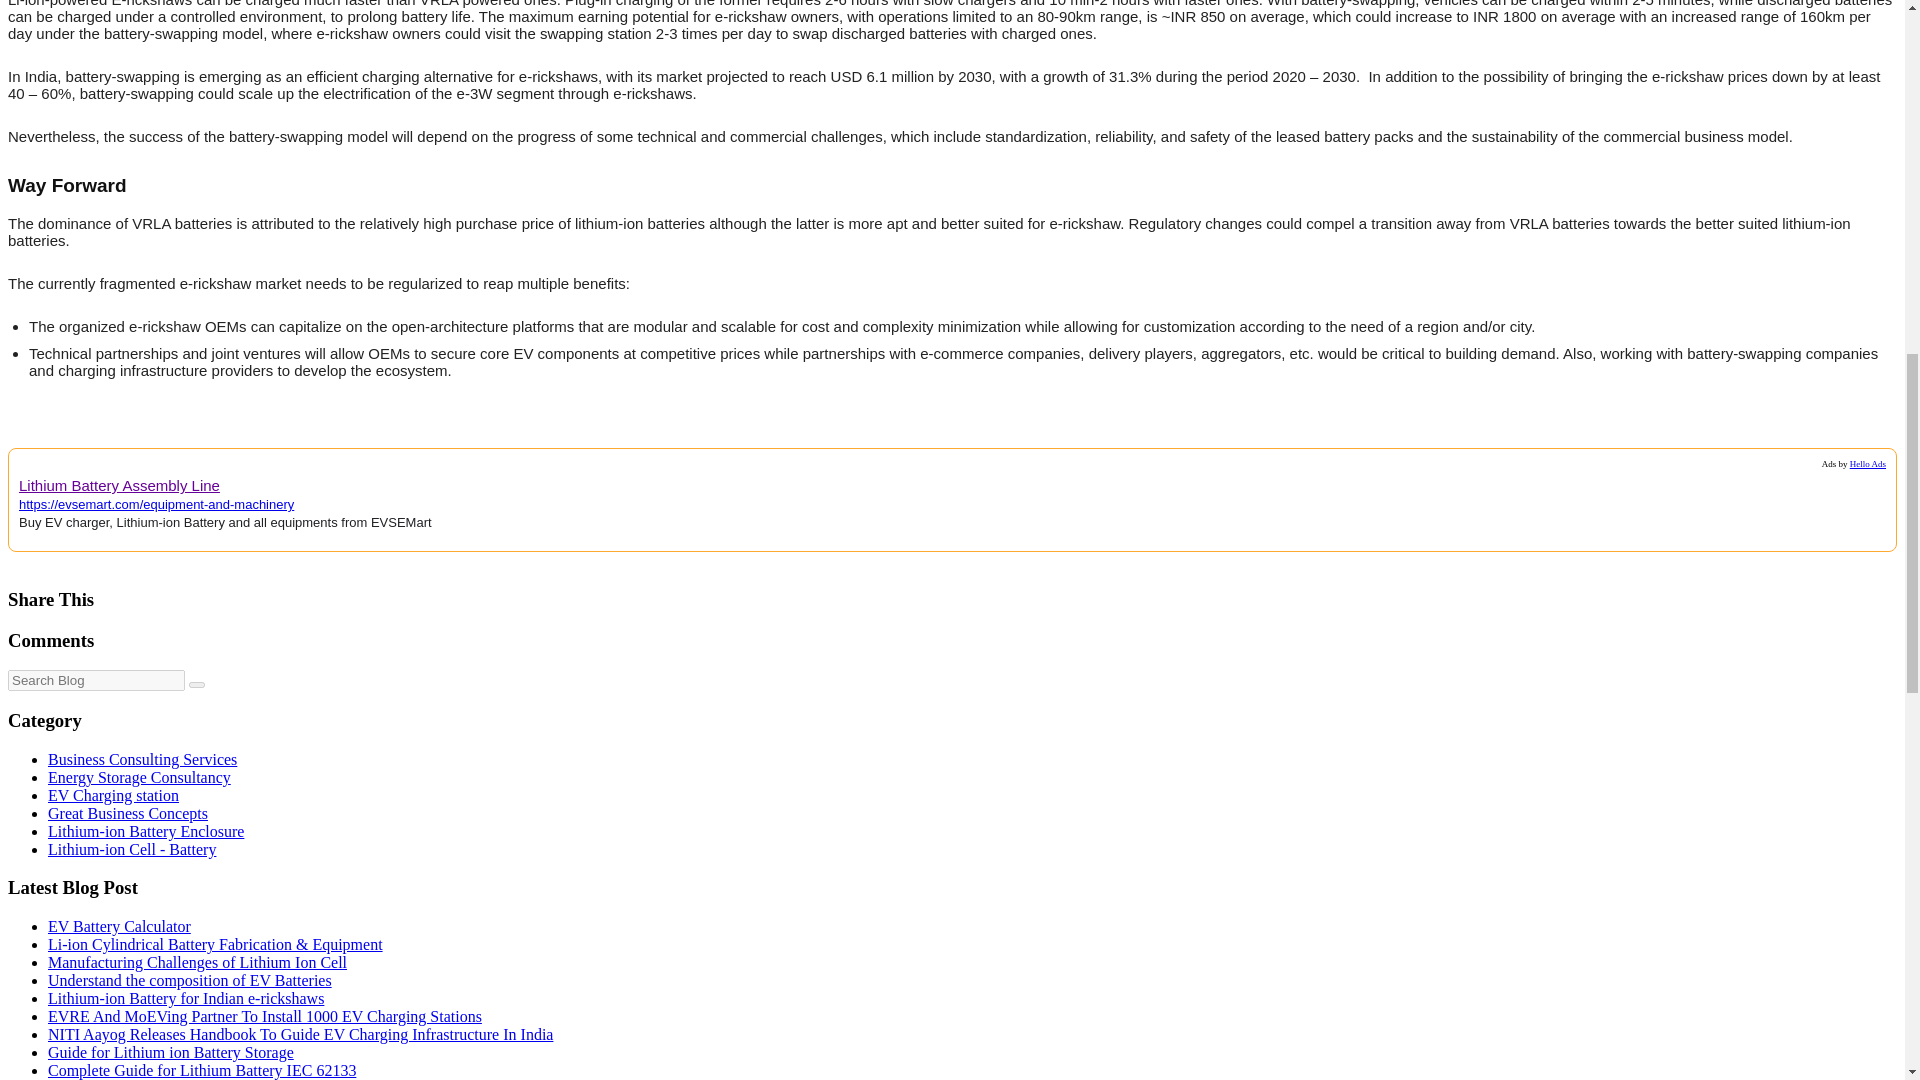  What do you see at coordinates (139, 777) in the screenshot?
I see `Energy Storage Consultancy` at bounding box center [139, 777].